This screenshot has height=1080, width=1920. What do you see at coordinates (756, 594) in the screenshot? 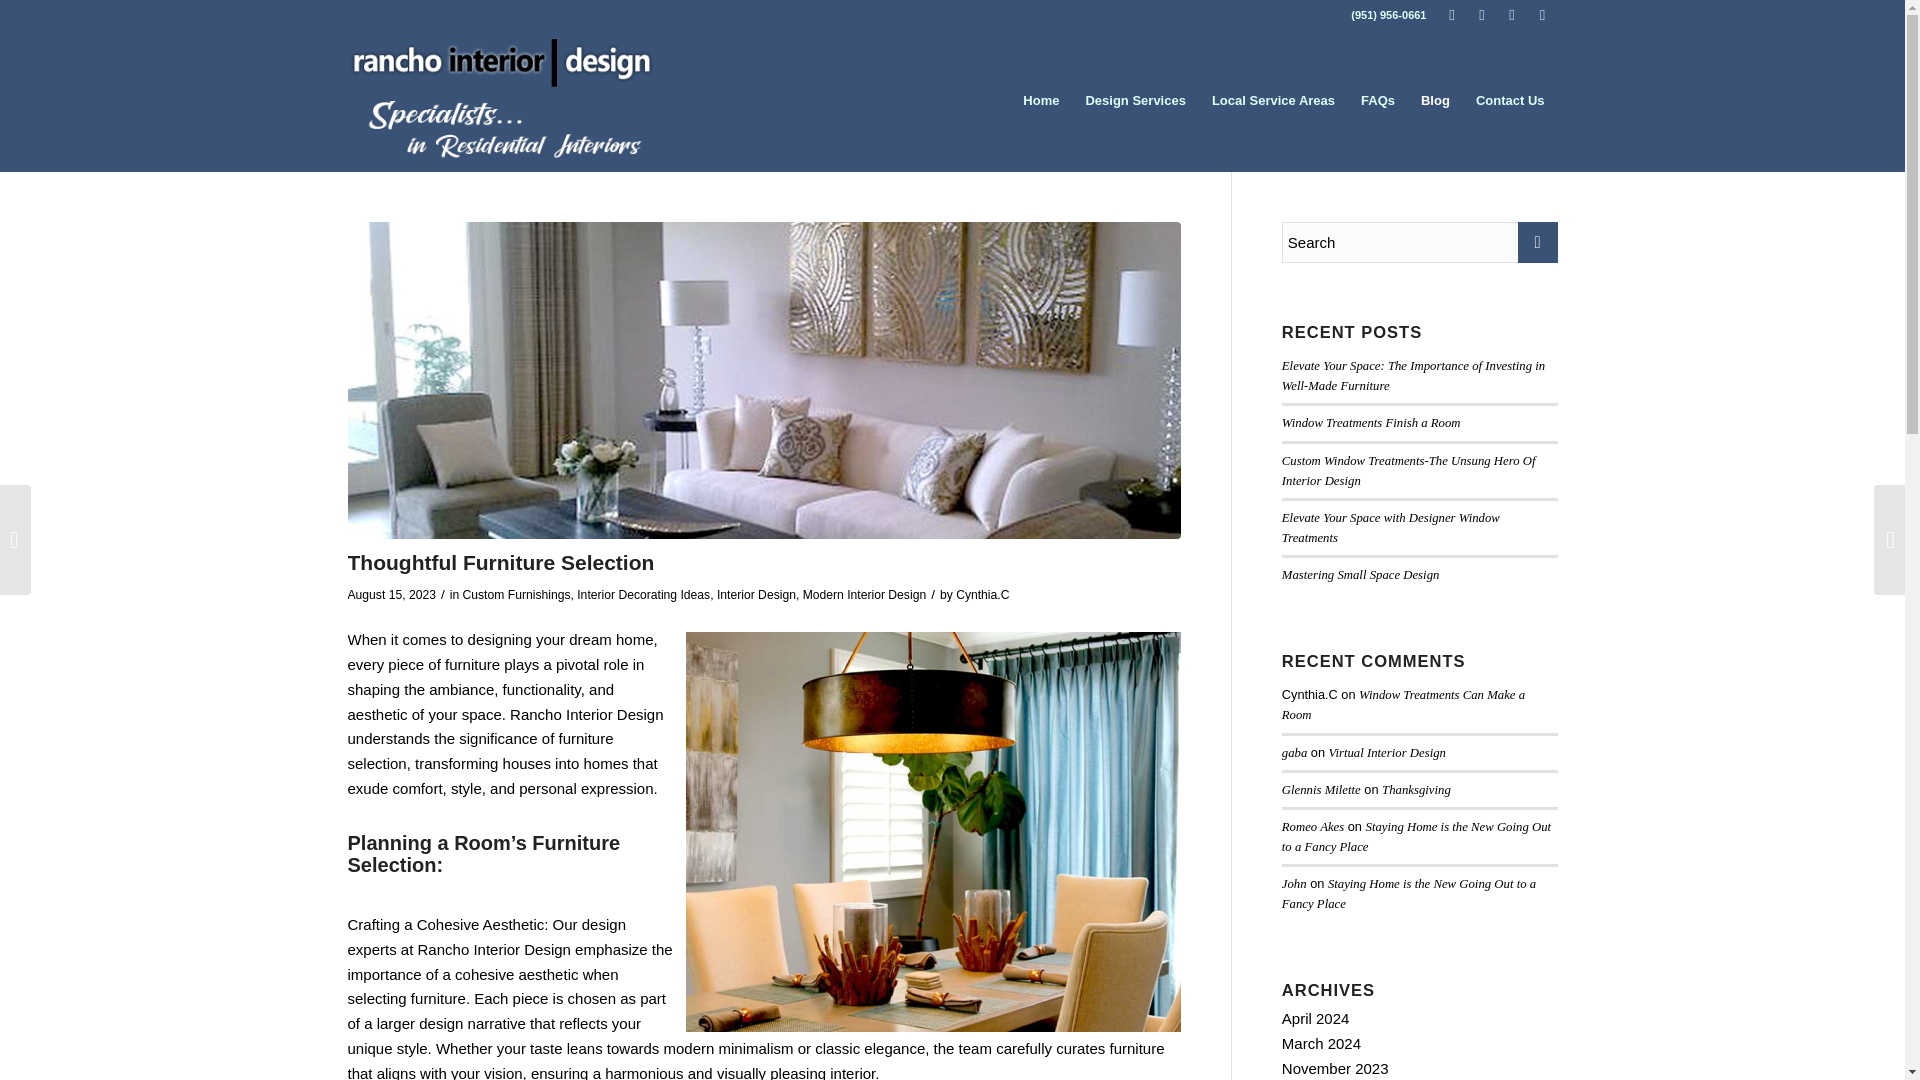
I see `Interior Design` at bounding box center [756, 594].